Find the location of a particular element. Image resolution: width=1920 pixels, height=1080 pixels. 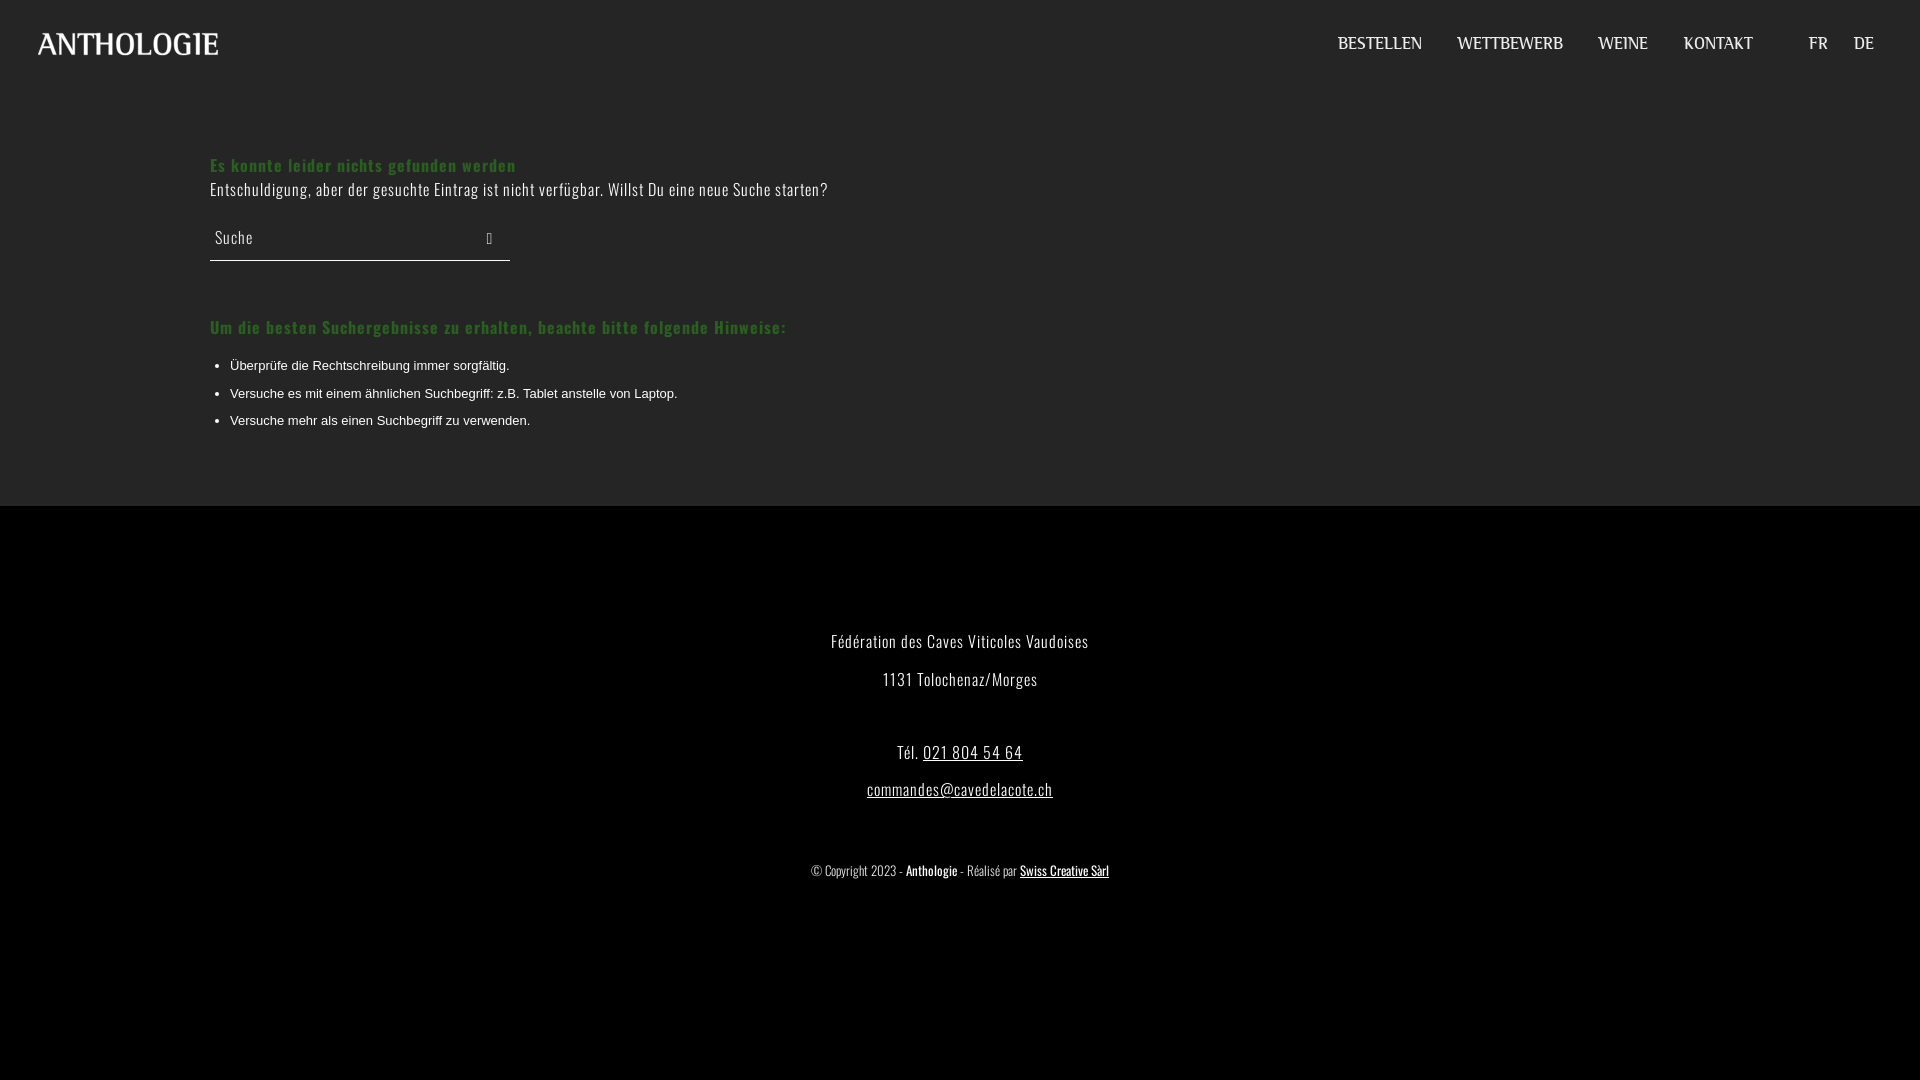

commandes@cavedelacote.ch is located at coordinates (960, 789).